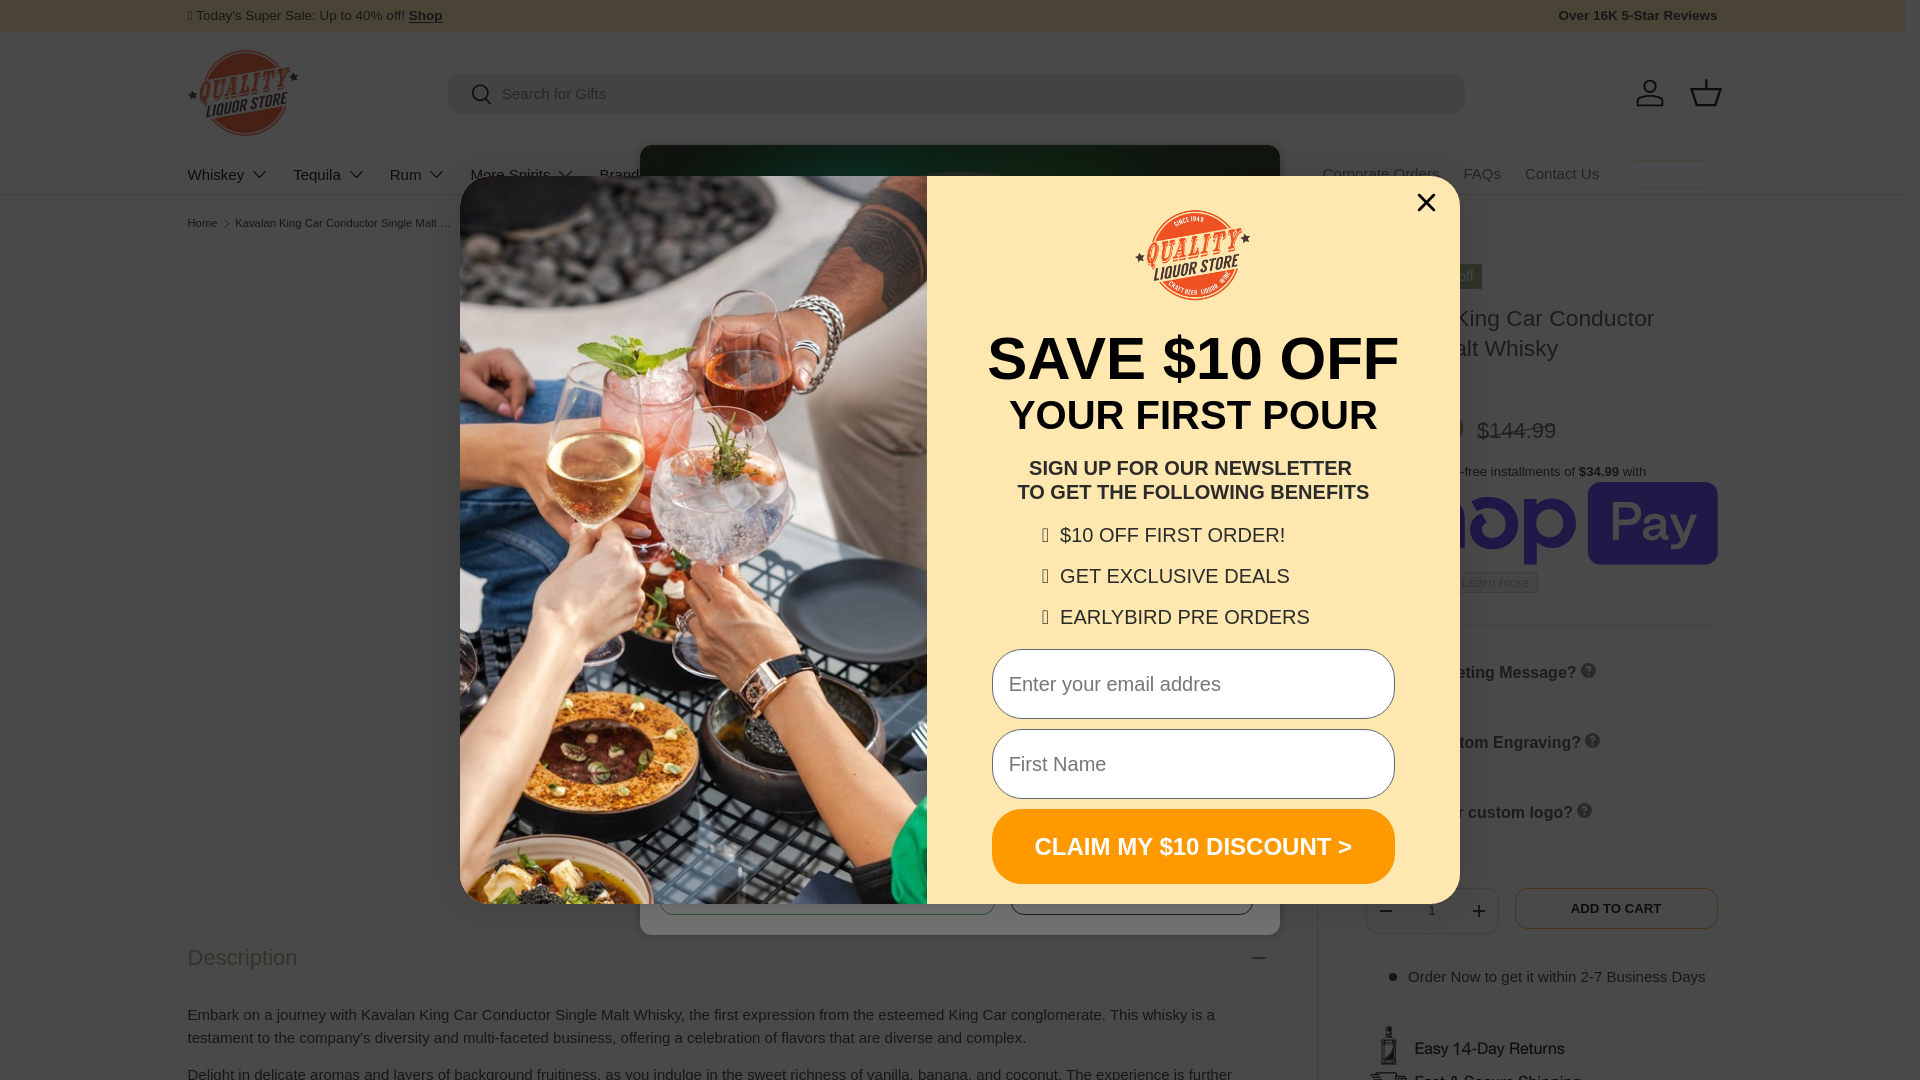 This screenshot has height=1080, width=1920. What do you see at coordinates (1636, 16) in the screenshot?
I see `Over 16K 5-Star Reviews` at bounding box center [1636, 16].